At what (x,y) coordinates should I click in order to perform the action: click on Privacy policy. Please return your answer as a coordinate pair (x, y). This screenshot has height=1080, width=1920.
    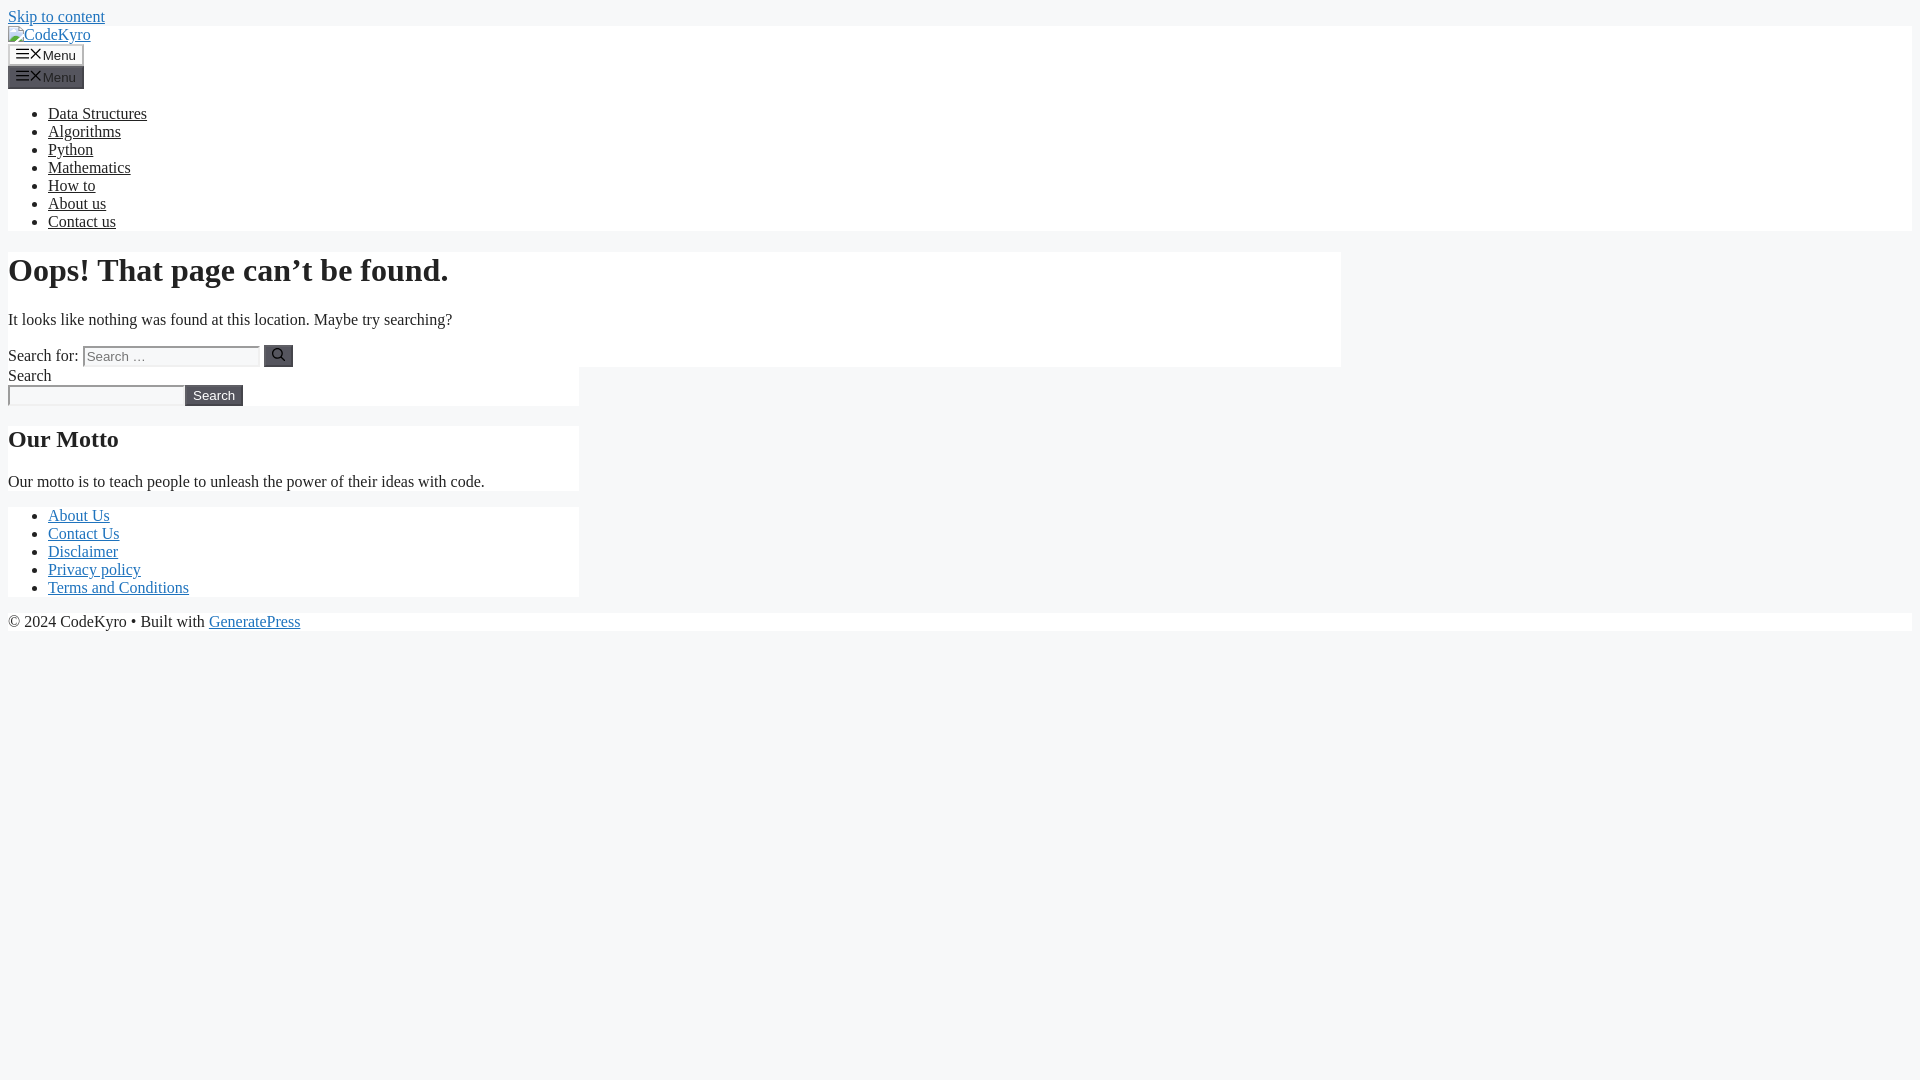
    Looking at the image, I should click on (94, 568).